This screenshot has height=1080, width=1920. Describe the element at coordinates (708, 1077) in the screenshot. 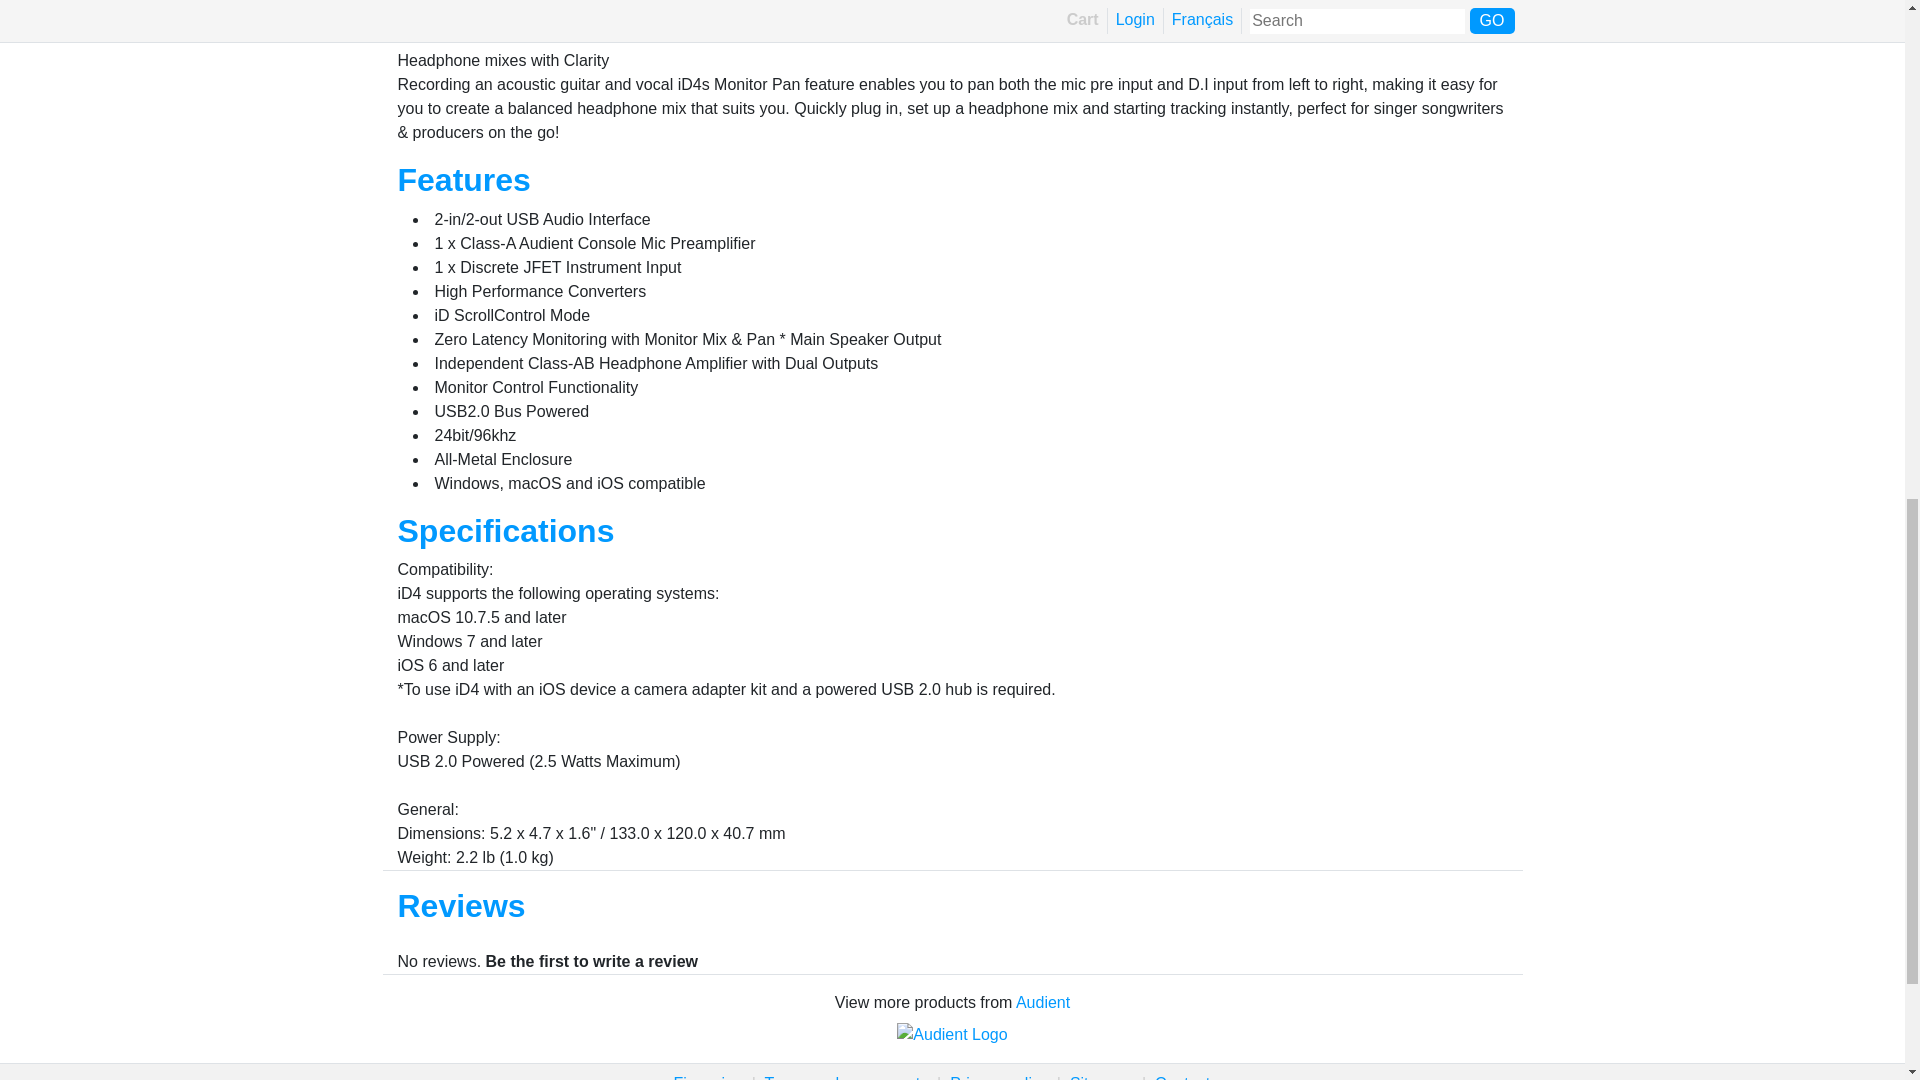

I see `Financing` at that location.